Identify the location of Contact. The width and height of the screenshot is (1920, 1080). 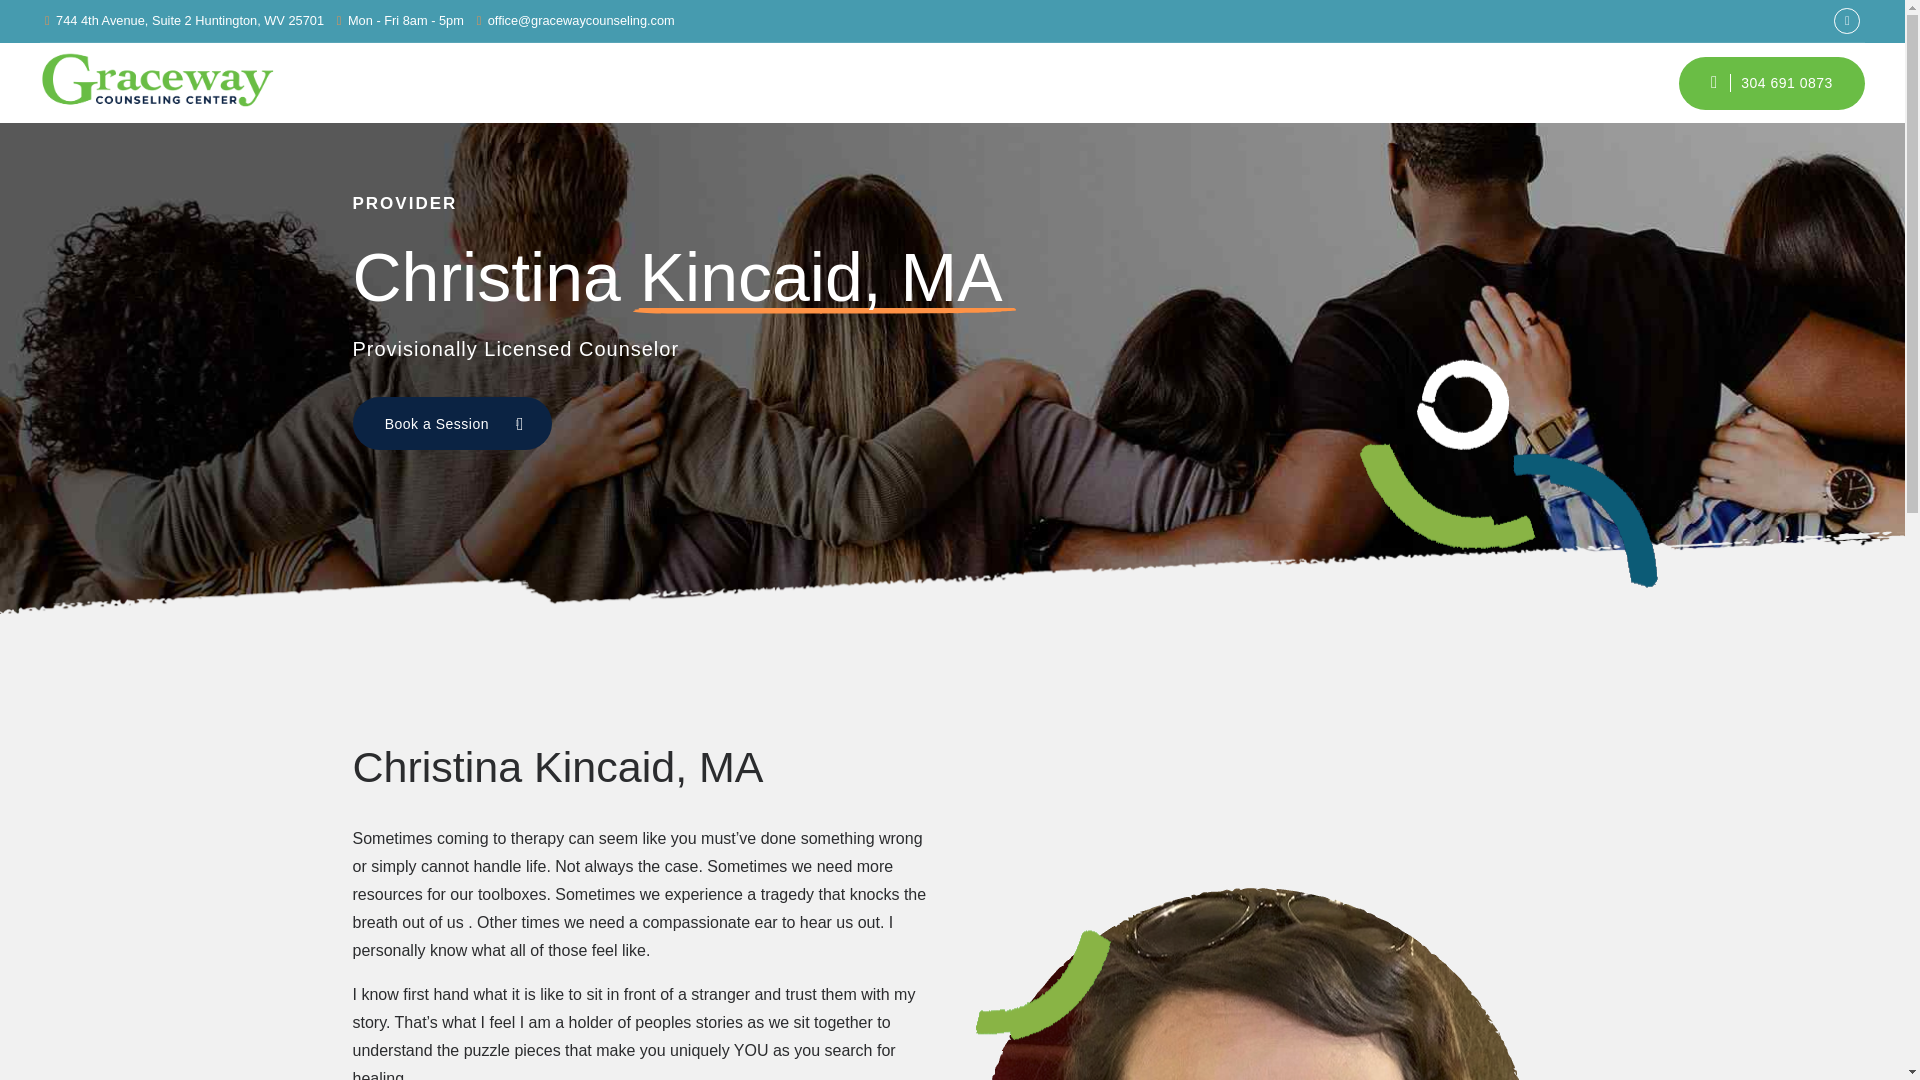
(1372, 82).